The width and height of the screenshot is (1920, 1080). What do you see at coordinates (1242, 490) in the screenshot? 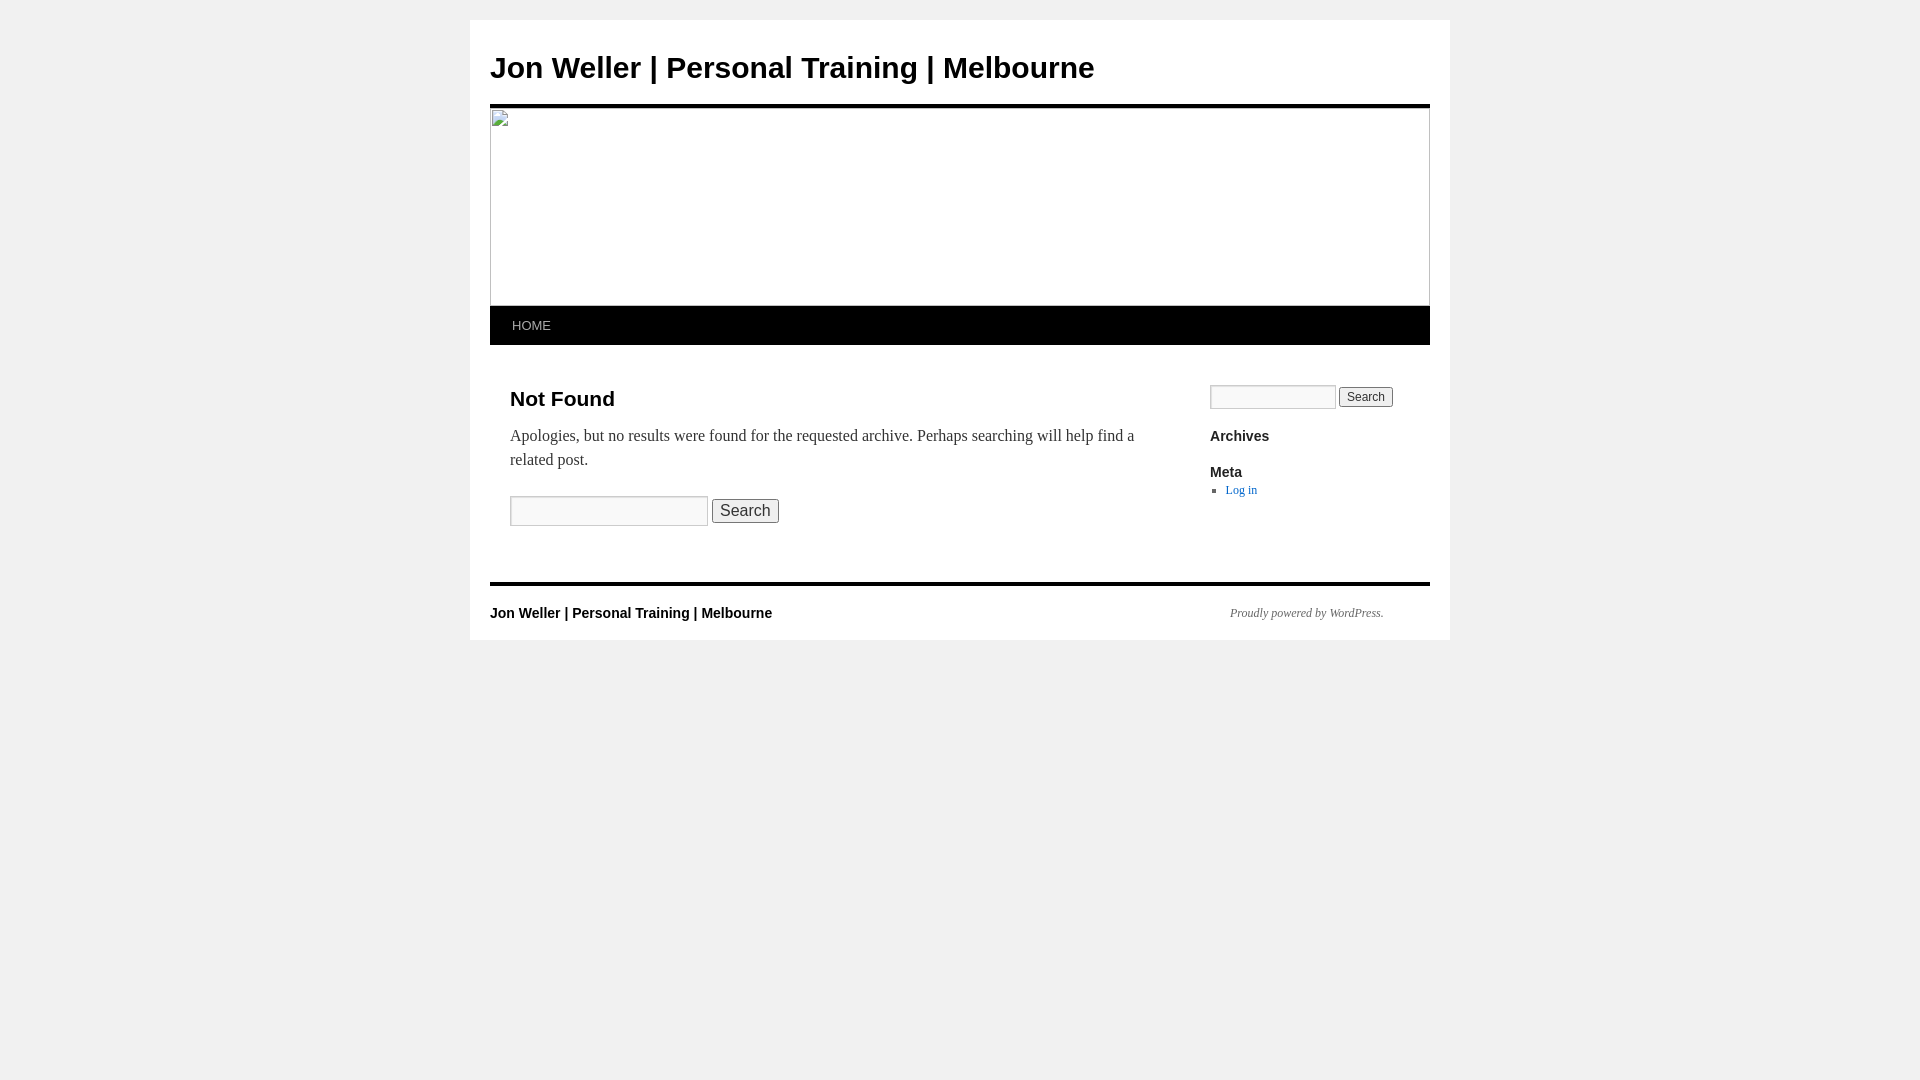
I see `Log in` at bounding box center [1242, 490].